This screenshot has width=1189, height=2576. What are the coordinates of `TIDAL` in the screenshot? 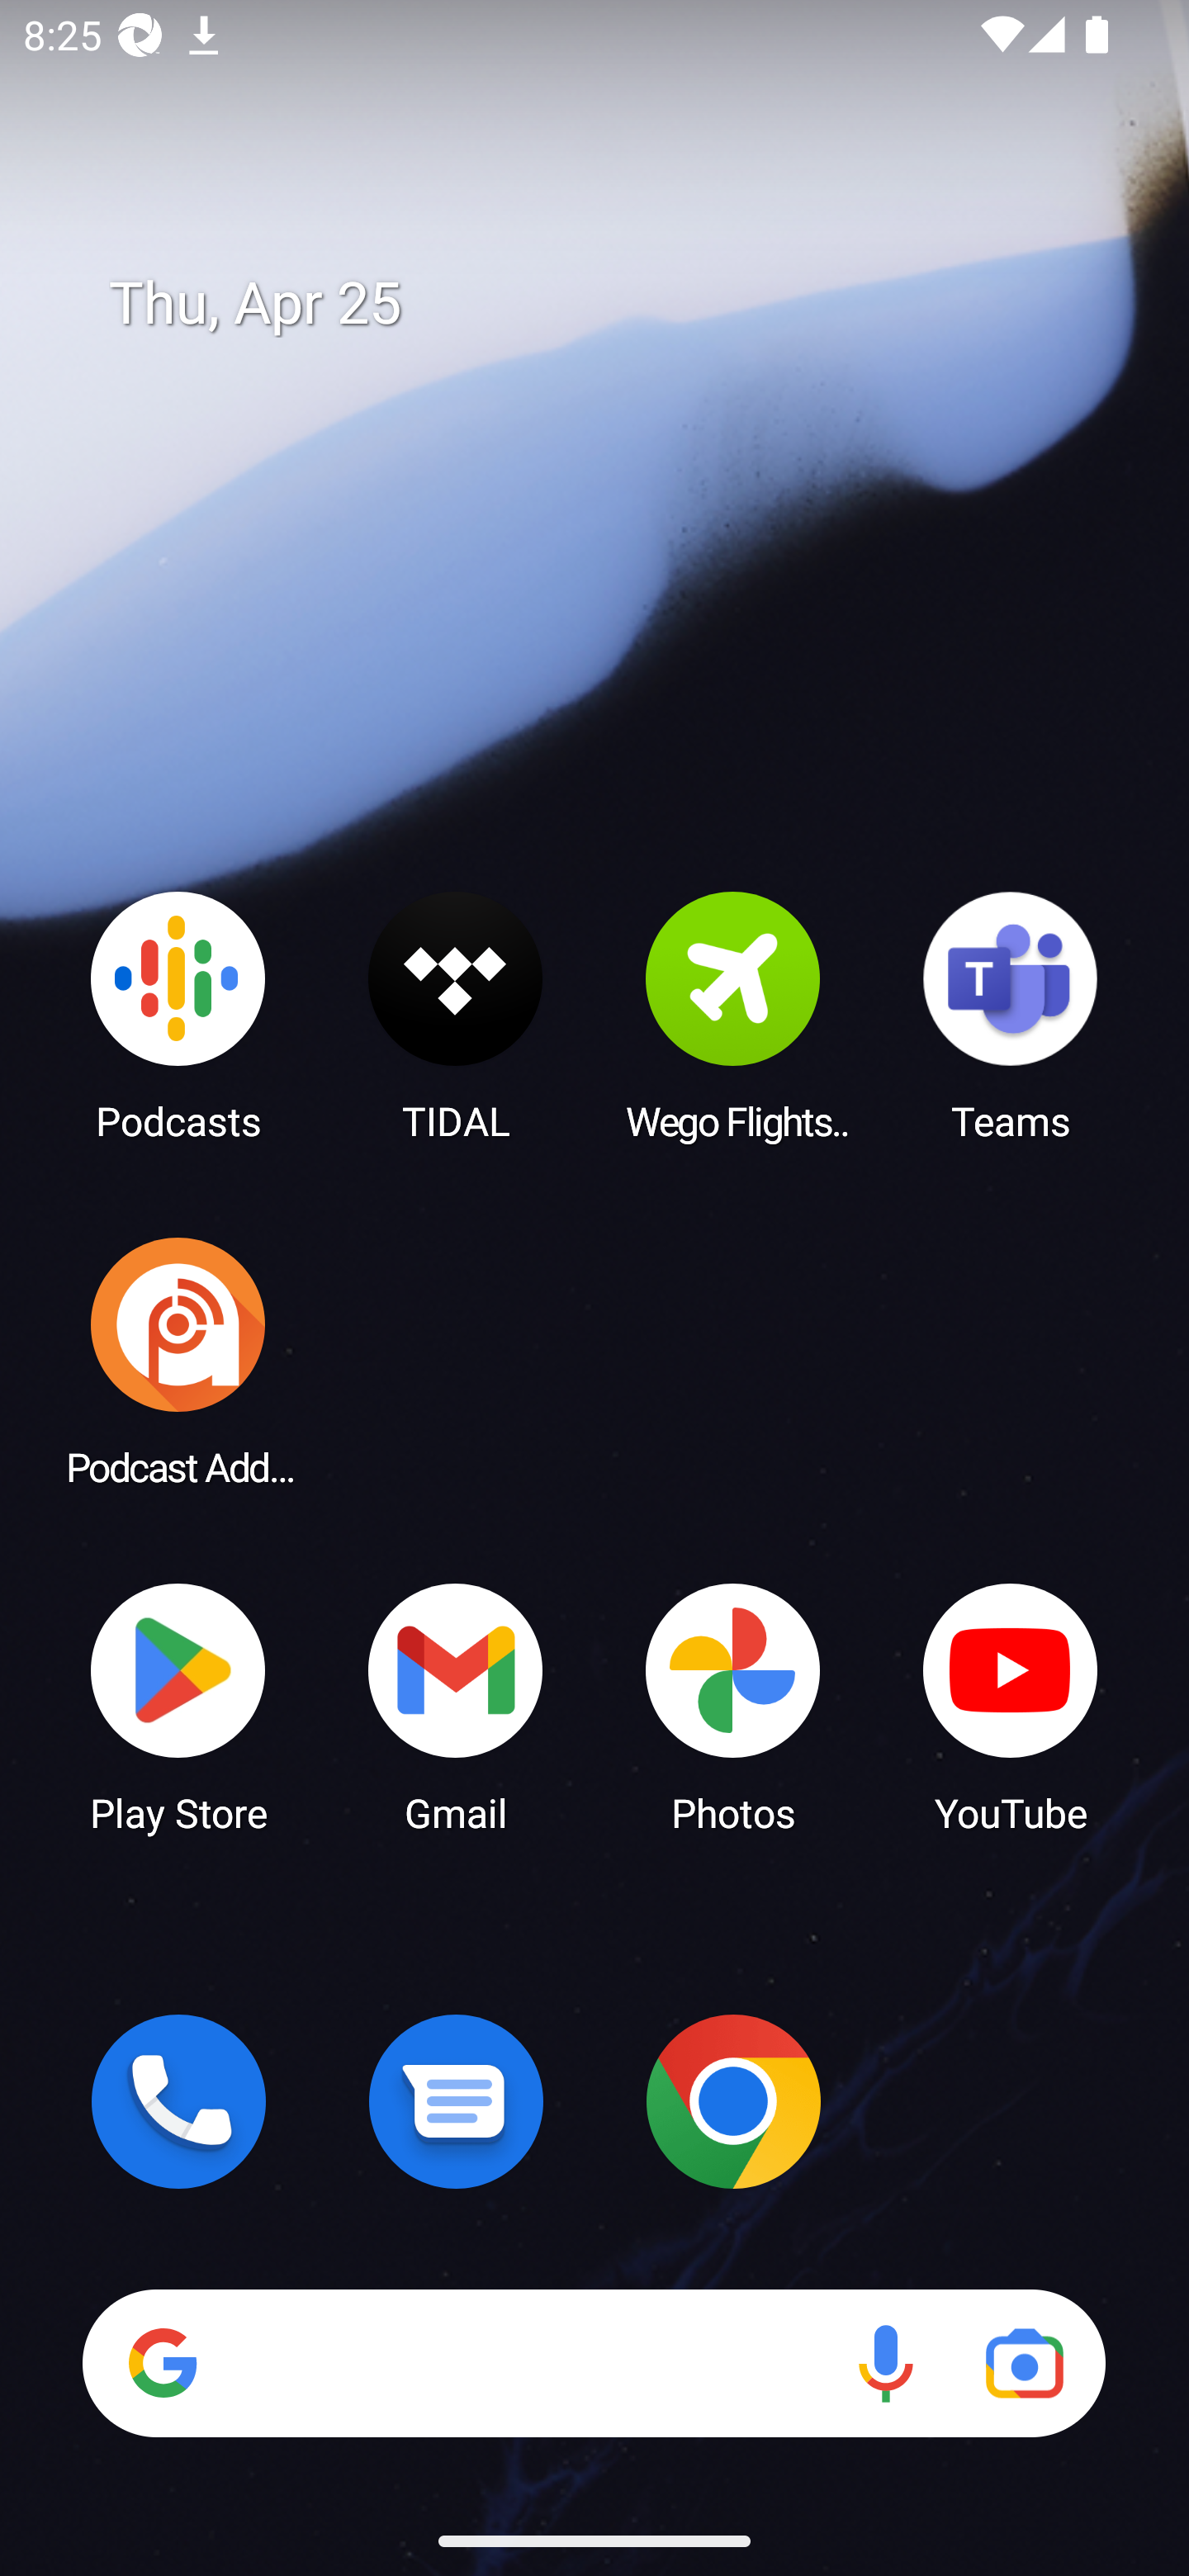 It's located at (456, 1015).